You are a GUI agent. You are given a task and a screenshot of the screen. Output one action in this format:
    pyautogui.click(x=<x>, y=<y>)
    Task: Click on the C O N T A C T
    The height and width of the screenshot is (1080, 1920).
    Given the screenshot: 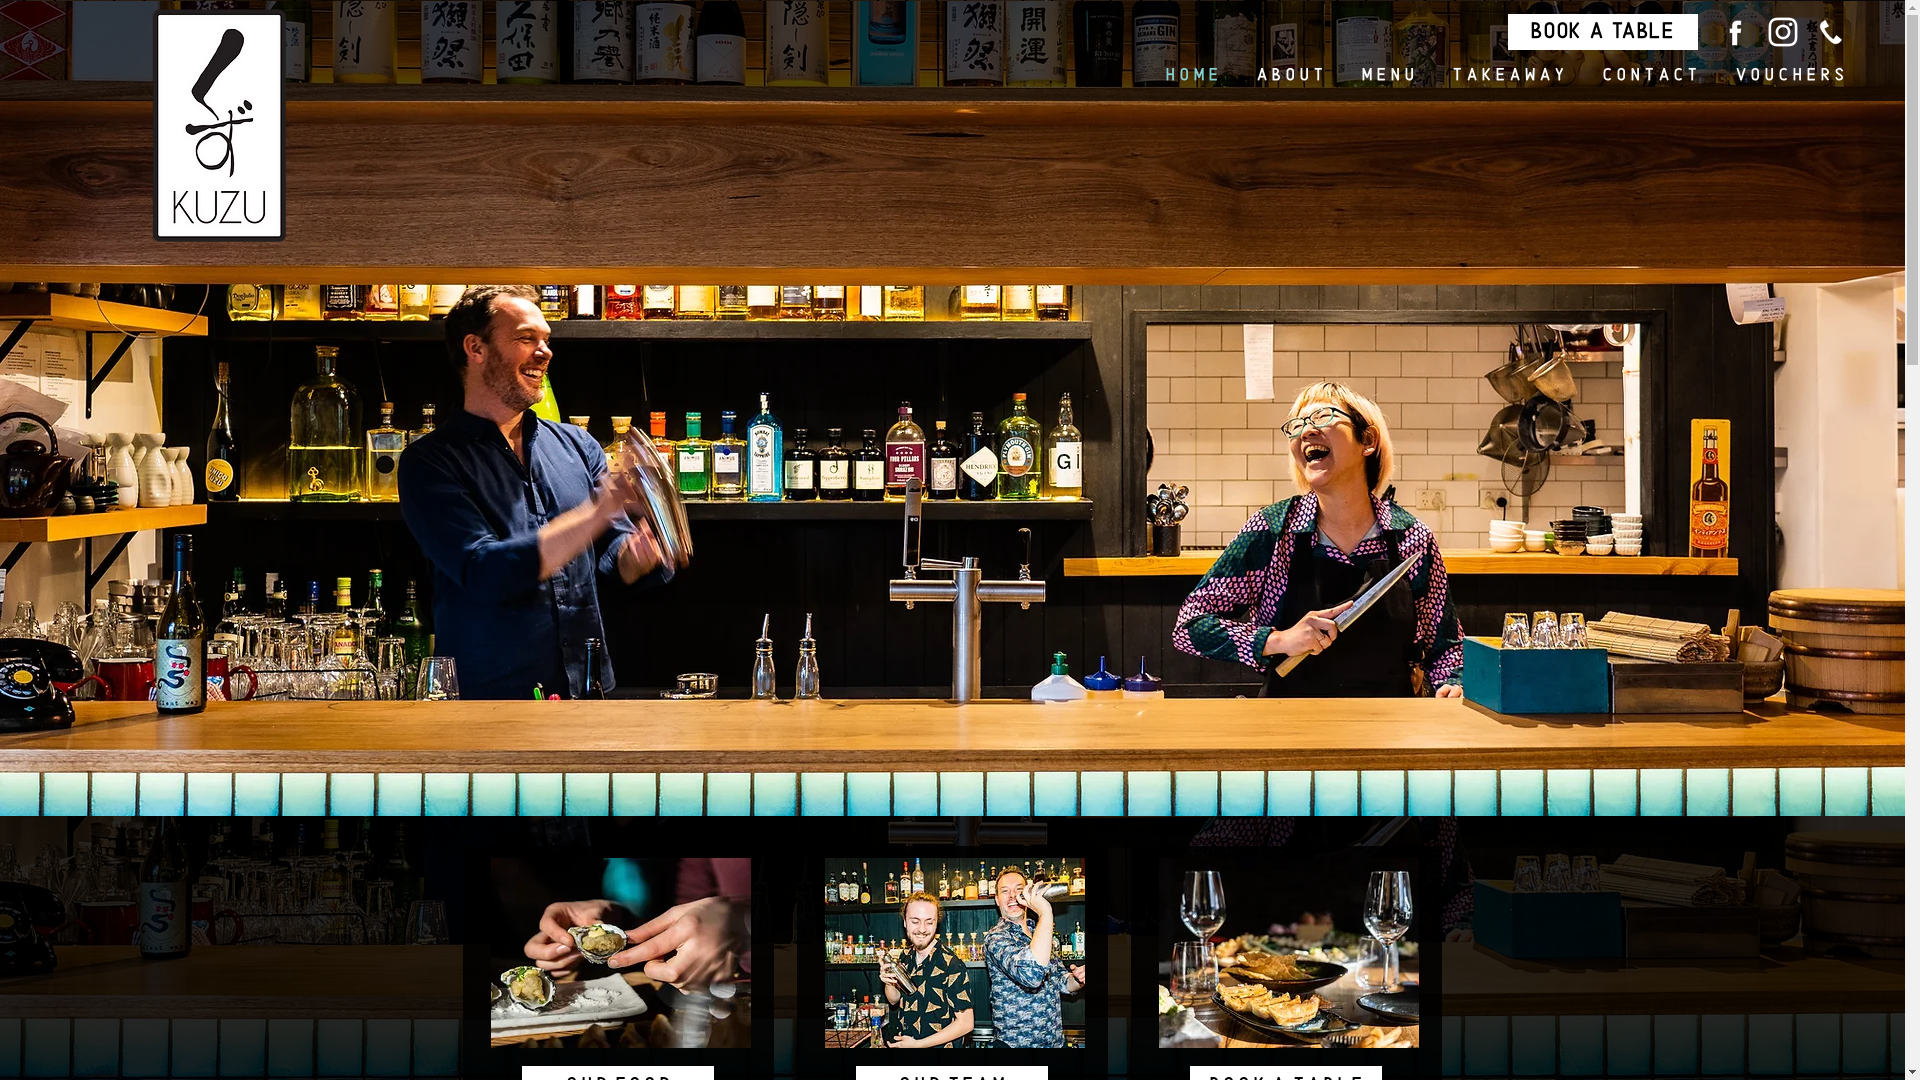 What is the action you would take?
    pyautogui.click(x=1646, y=76)
    